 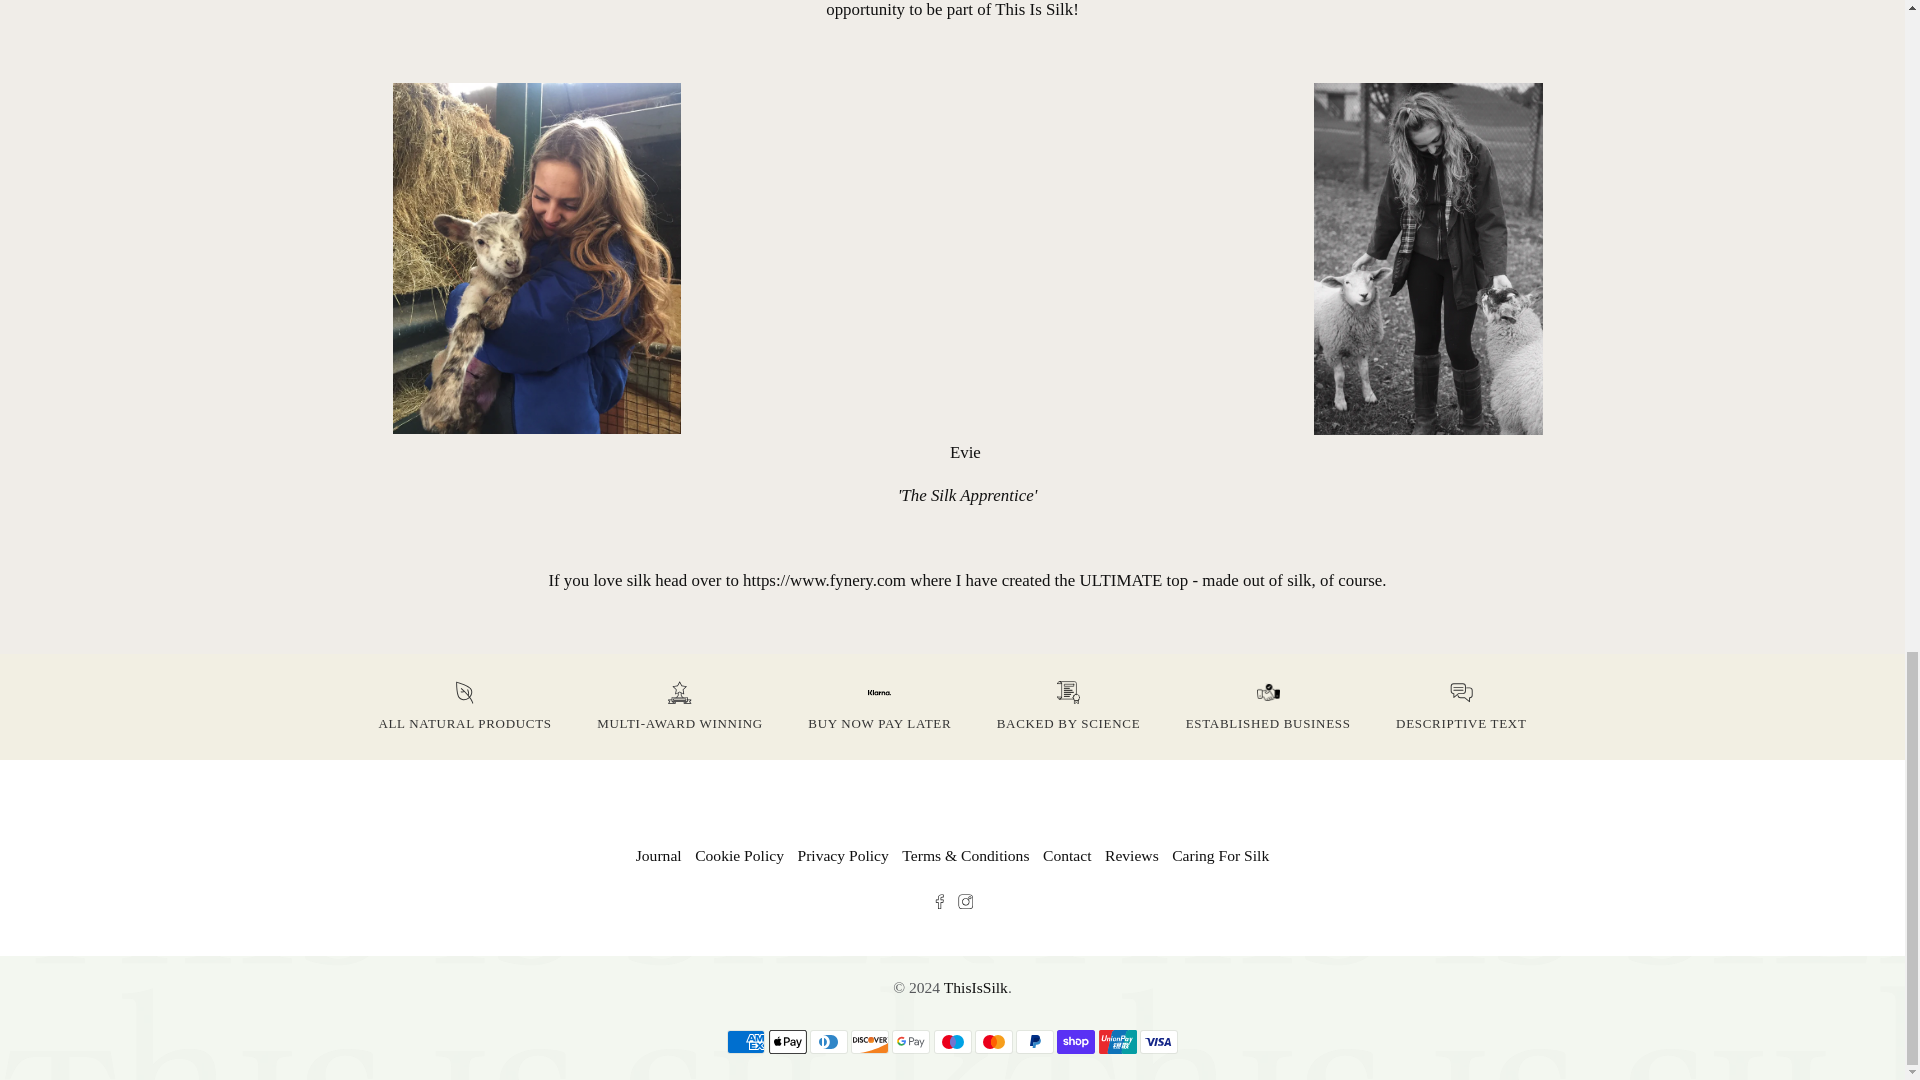 What do you see at coordinates (952, 1042) in the screenshot?
I see `Maestro` at bounding box center [952, 1042].